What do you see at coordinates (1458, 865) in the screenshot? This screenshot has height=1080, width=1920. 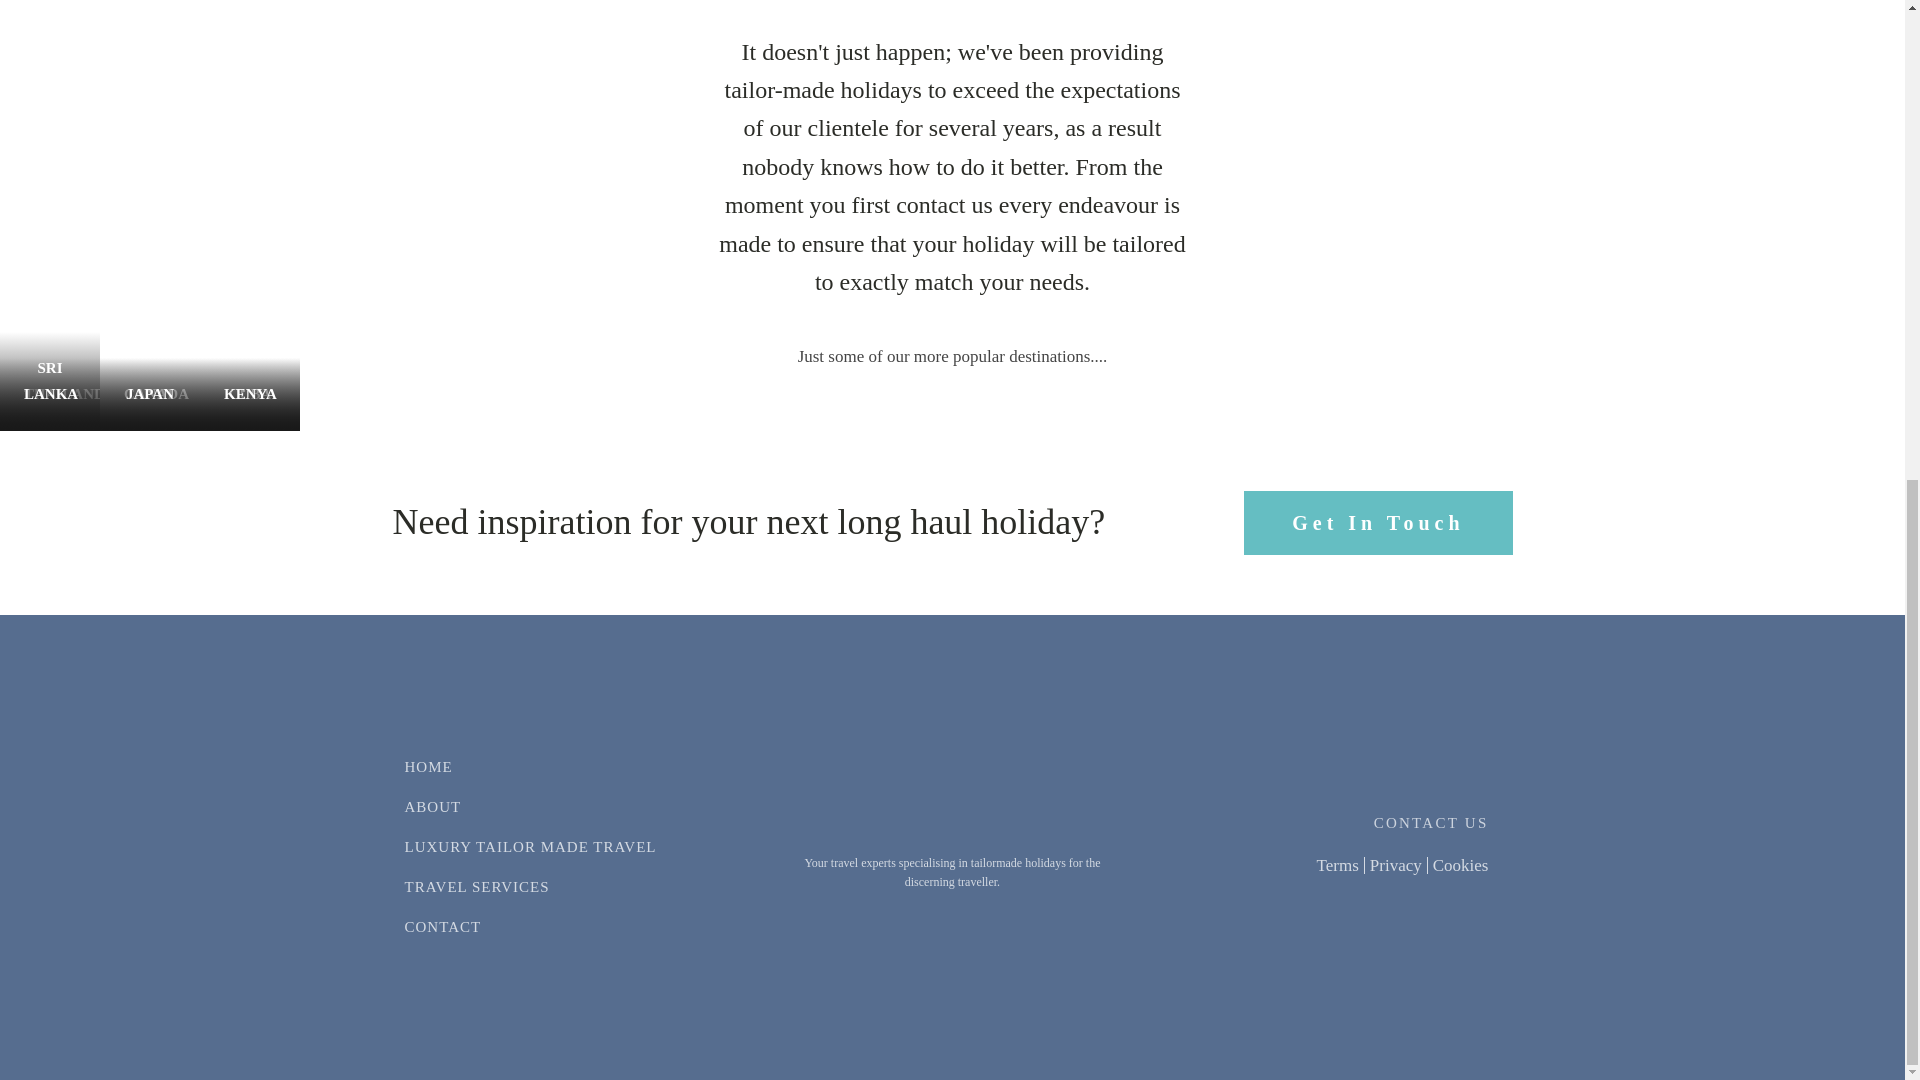 I see `Cookies` at bounding box center [1458, 865].